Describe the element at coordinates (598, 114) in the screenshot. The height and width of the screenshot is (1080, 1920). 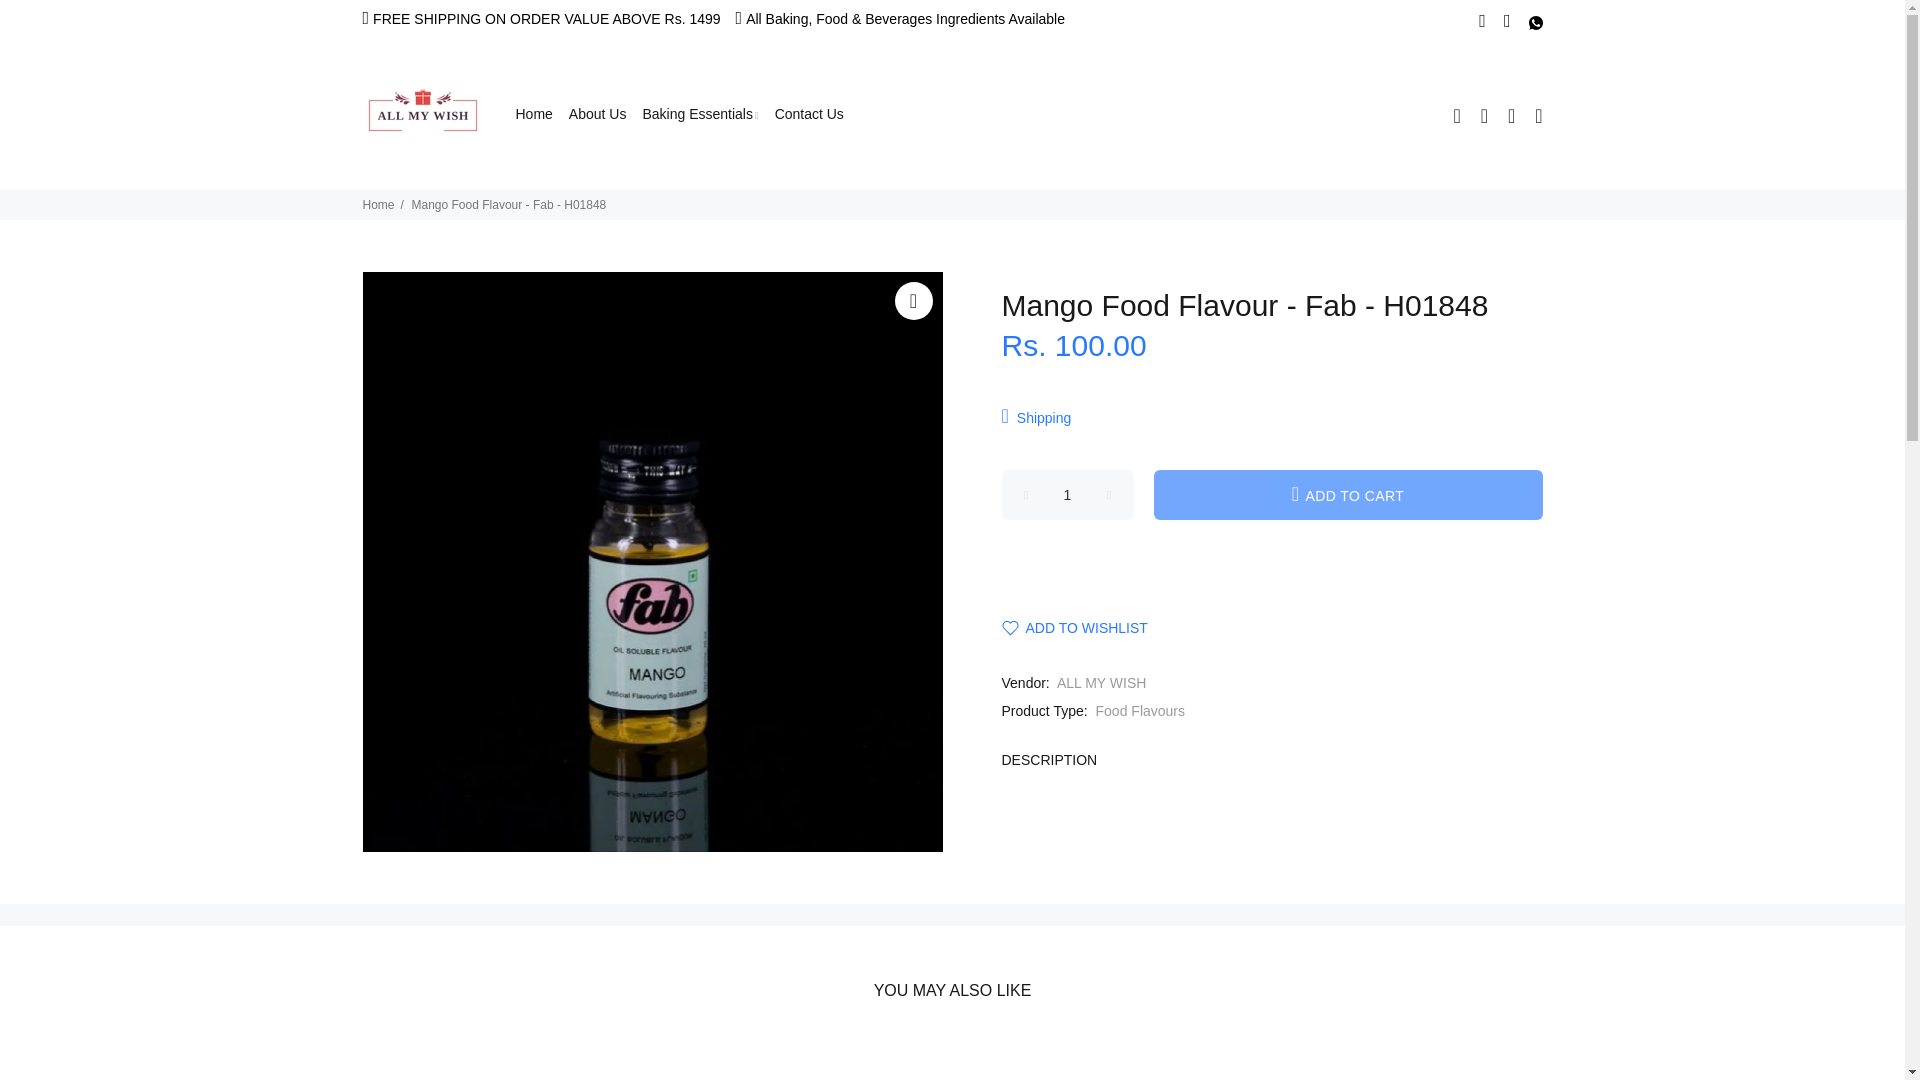
I see `About Us` at that location.